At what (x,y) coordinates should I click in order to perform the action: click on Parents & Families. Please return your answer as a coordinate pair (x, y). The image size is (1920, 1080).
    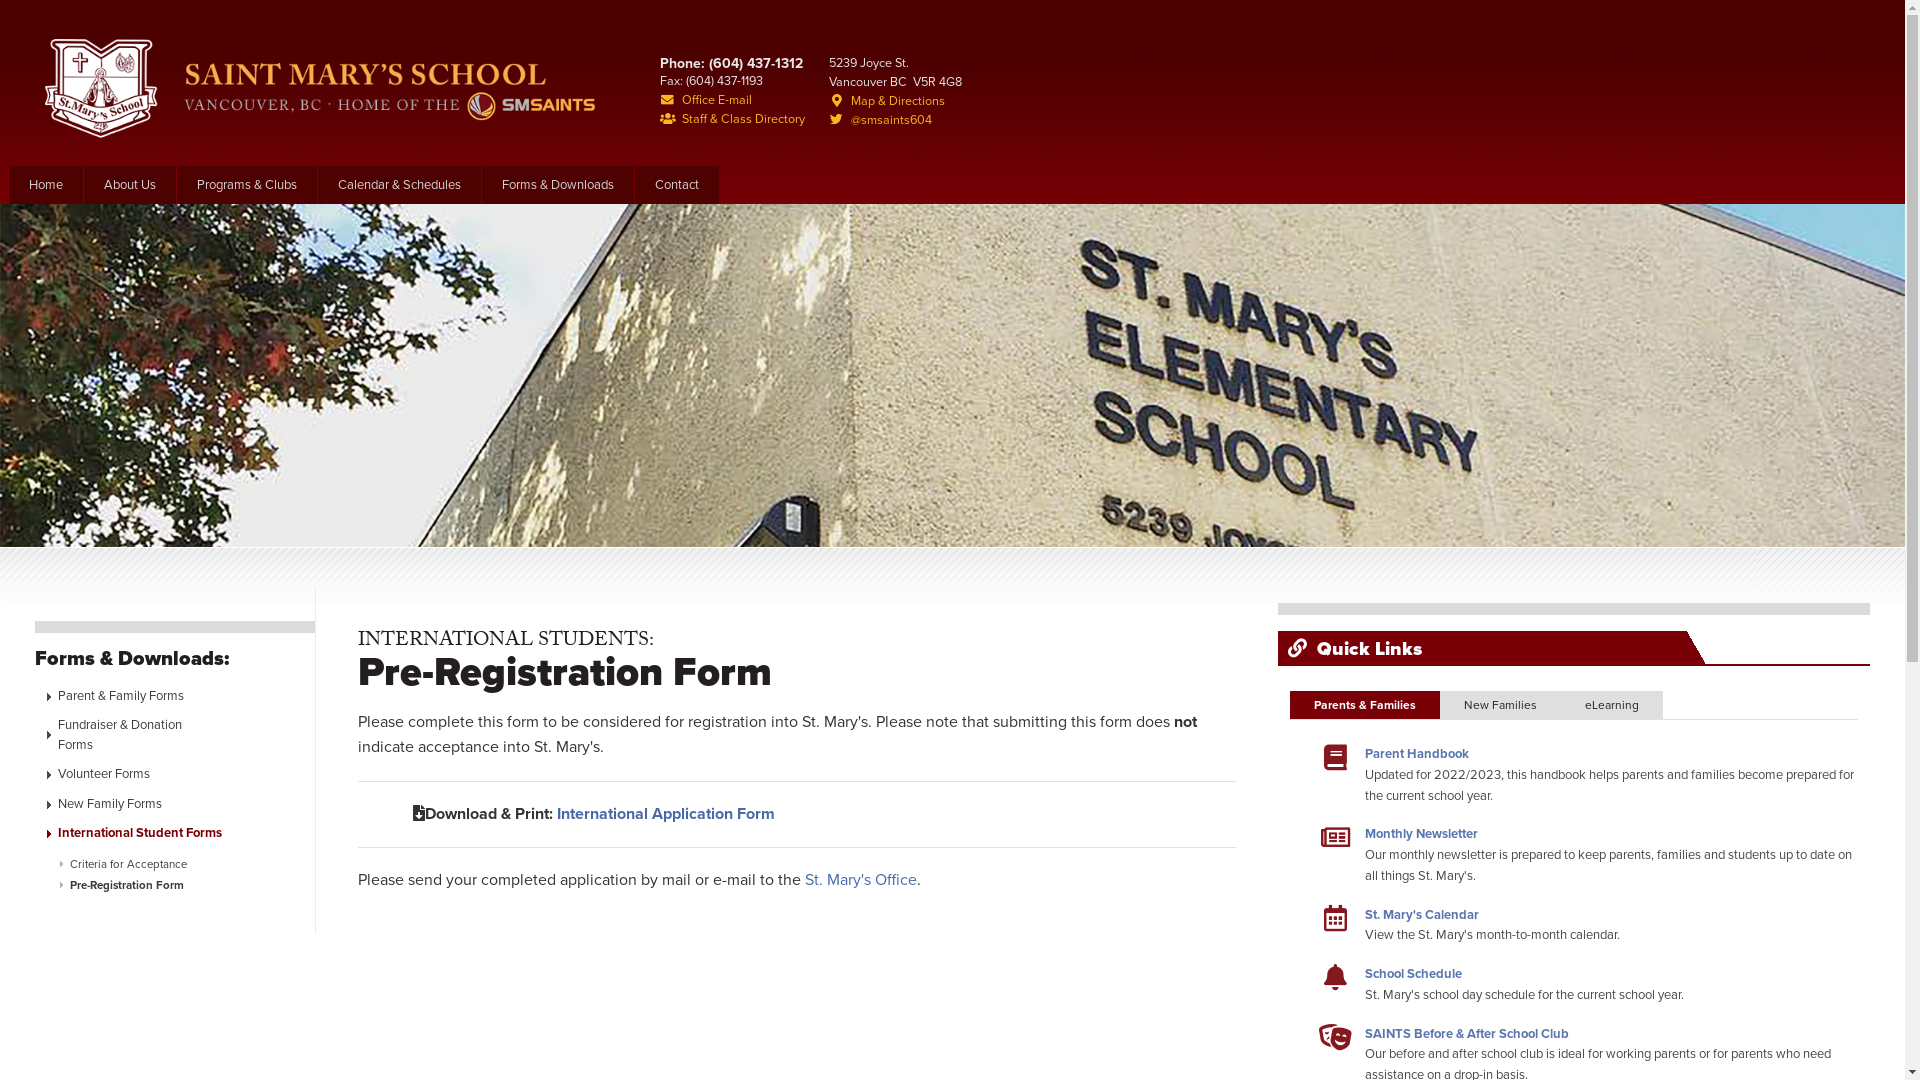
    Looking at the image, I should click on (1365, 705).